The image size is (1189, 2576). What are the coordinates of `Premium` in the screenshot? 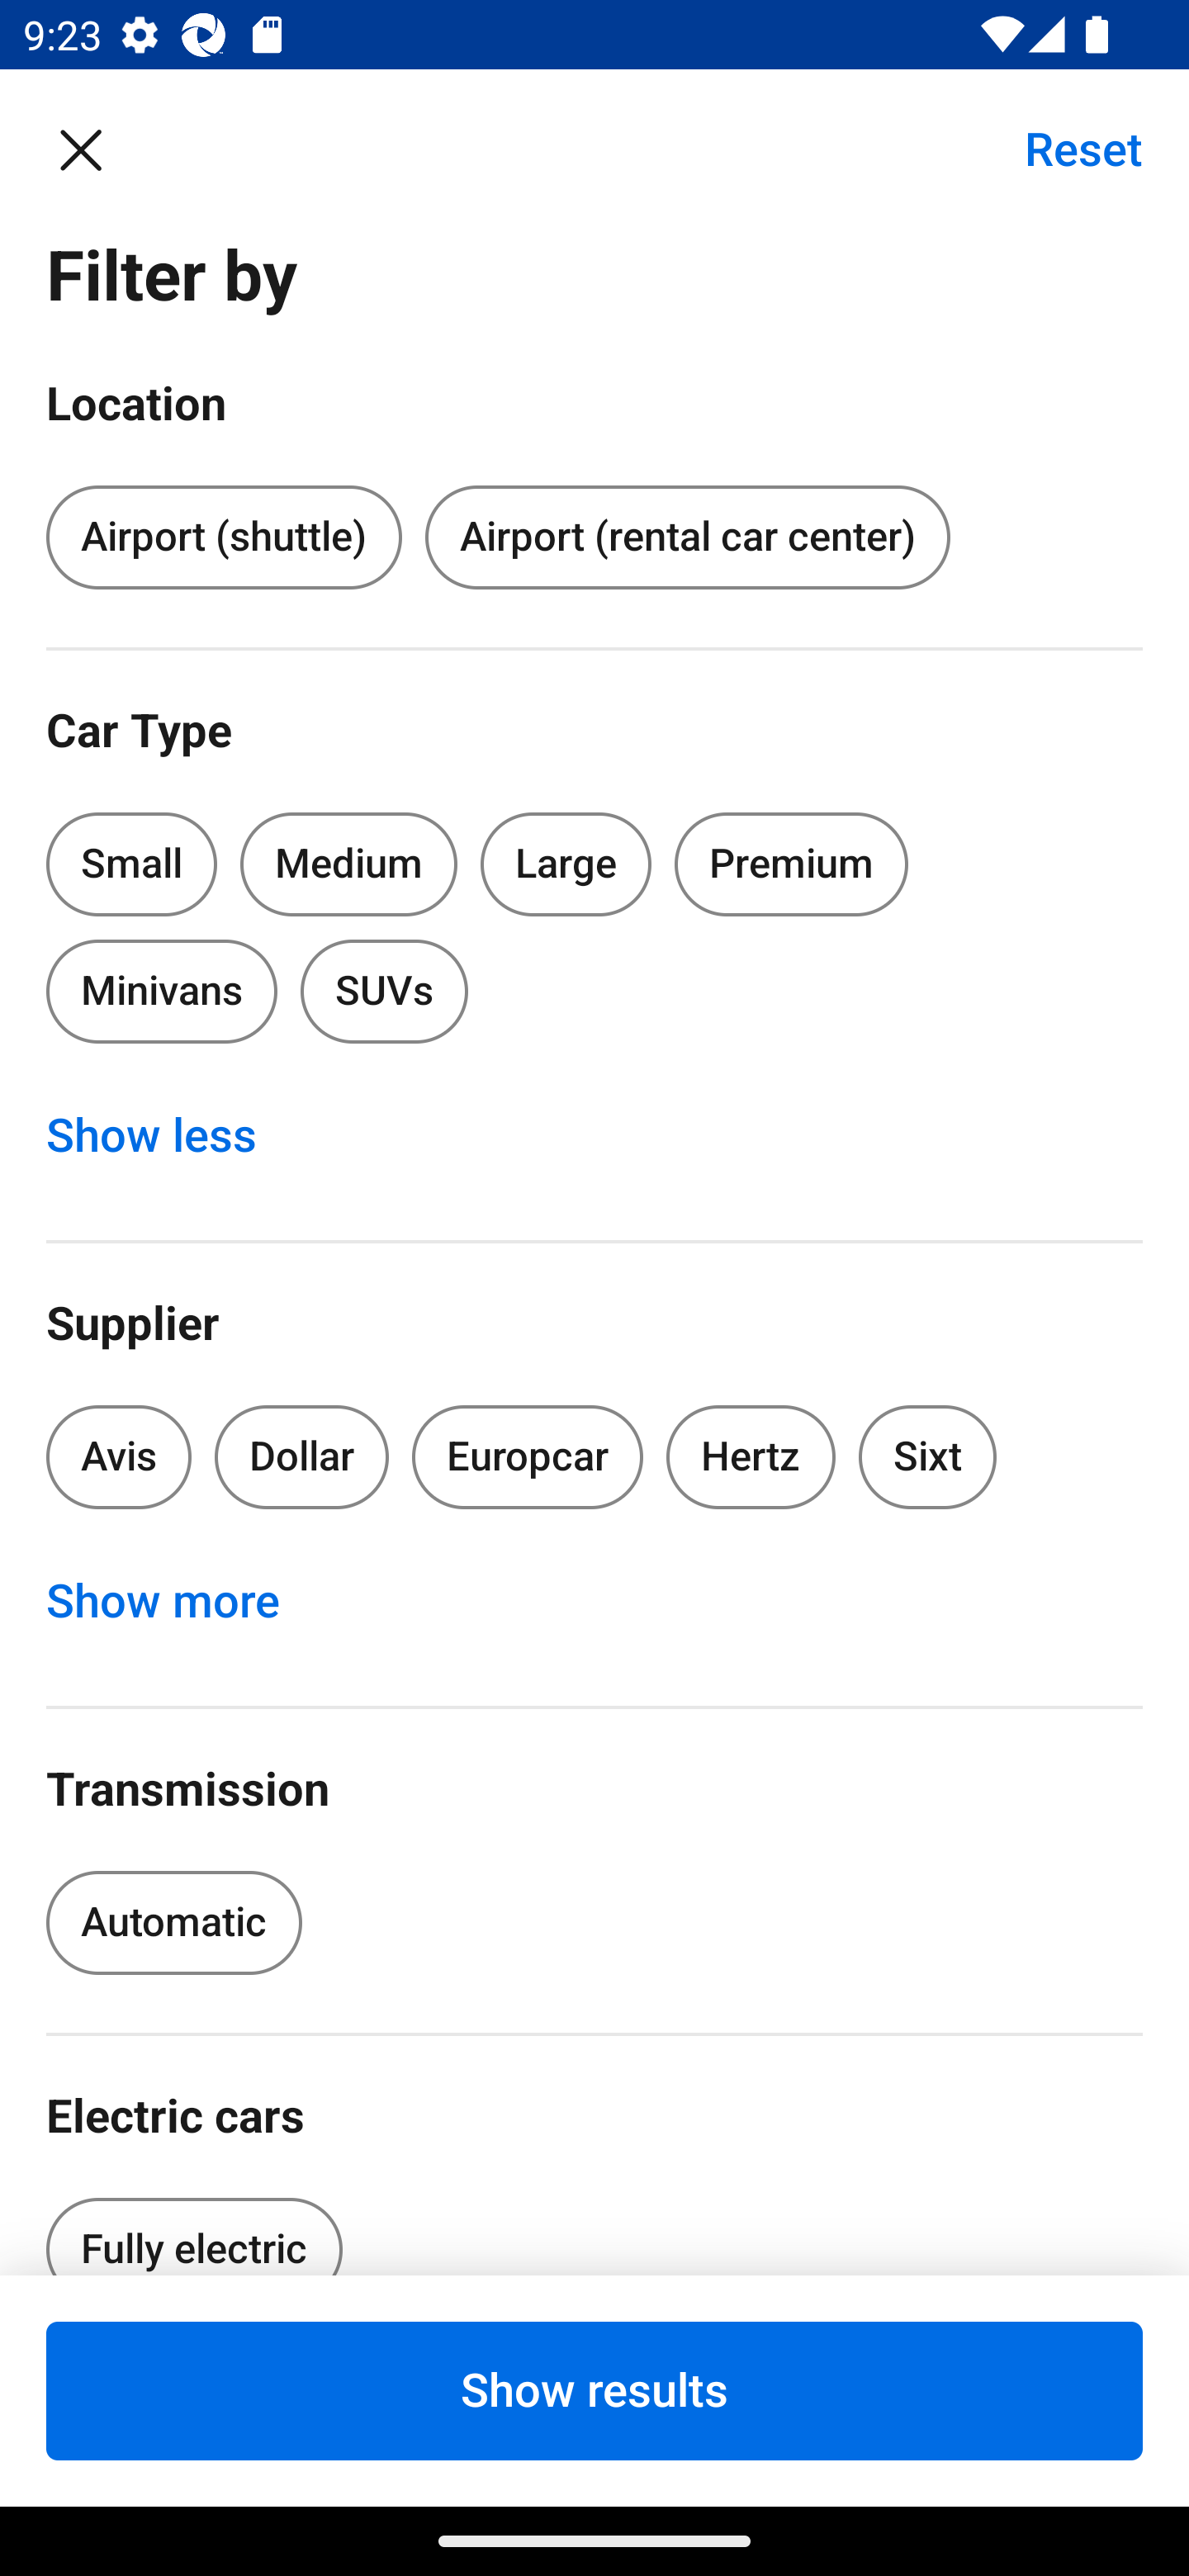 It's located at (791, 864).